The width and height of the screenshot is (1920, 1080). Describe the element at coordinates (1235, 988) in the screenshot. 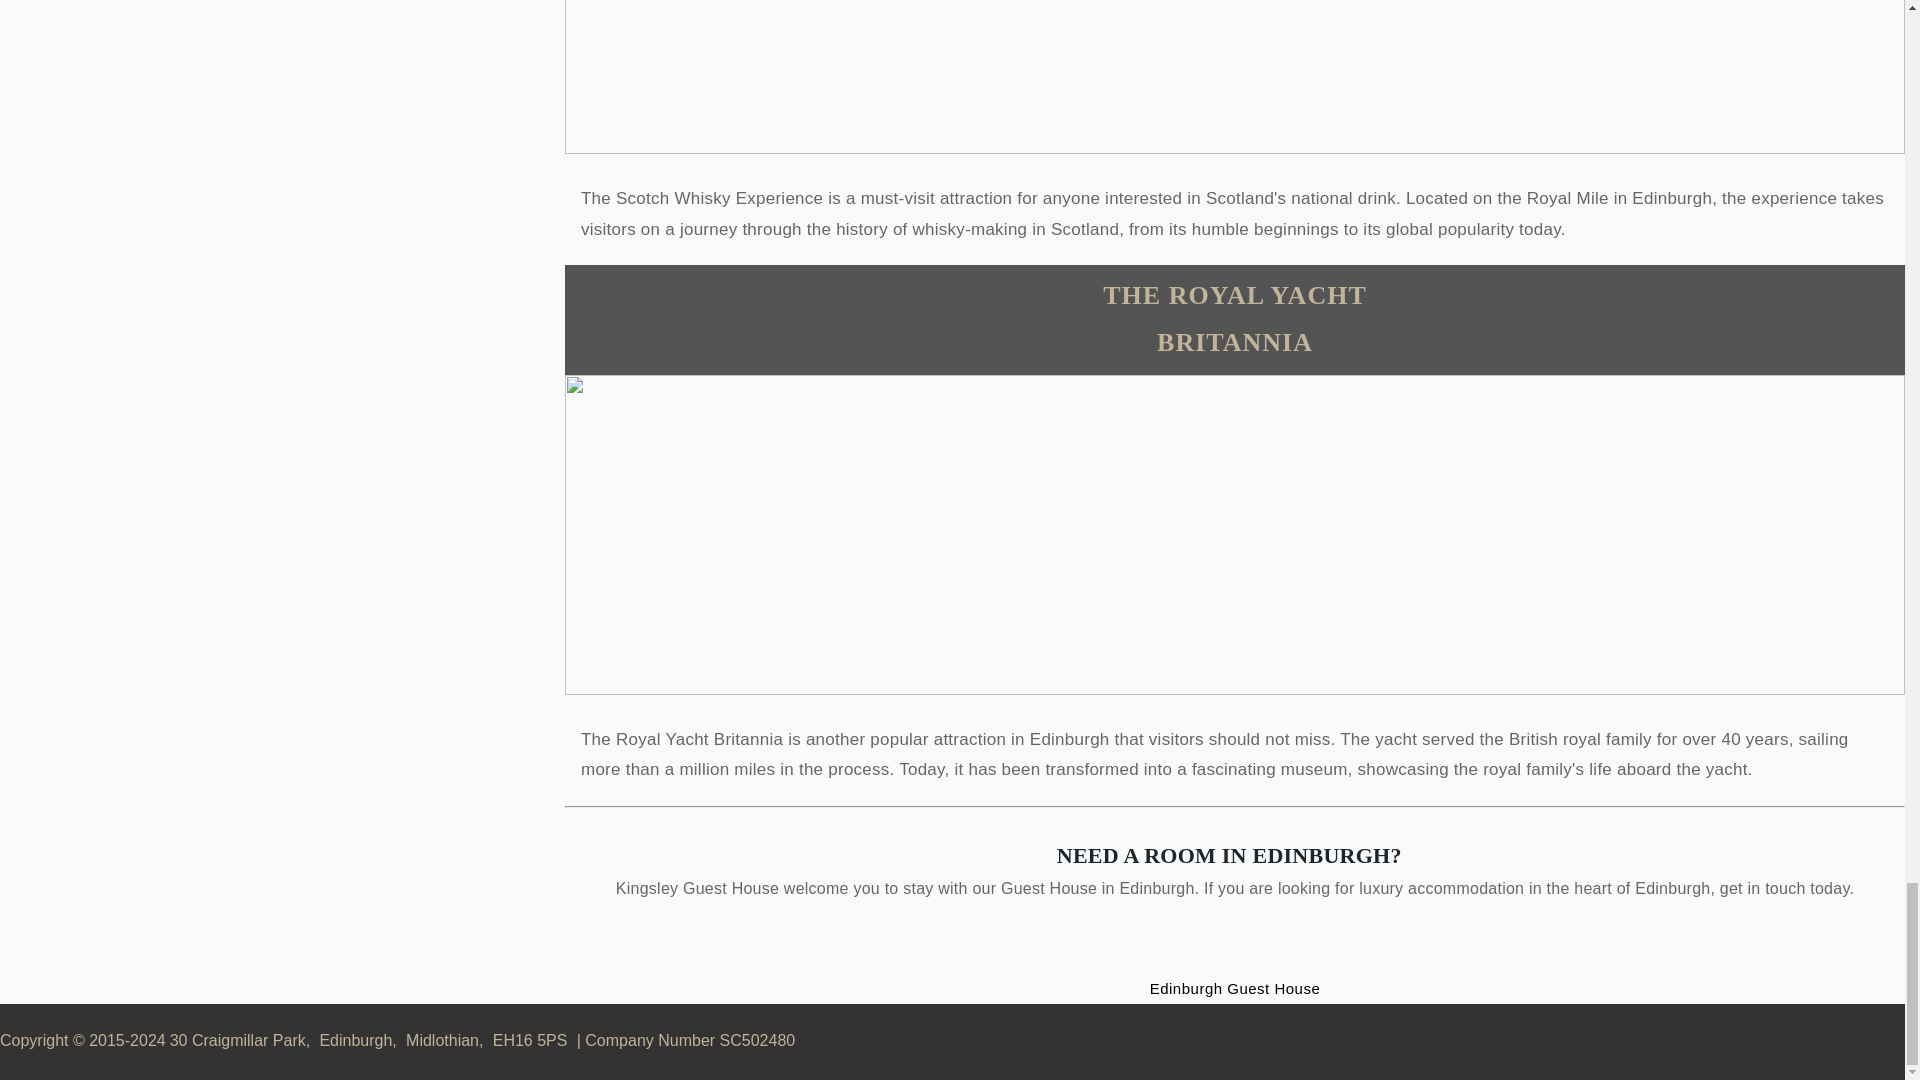

I see `Edinburgh Guest House` at that location.